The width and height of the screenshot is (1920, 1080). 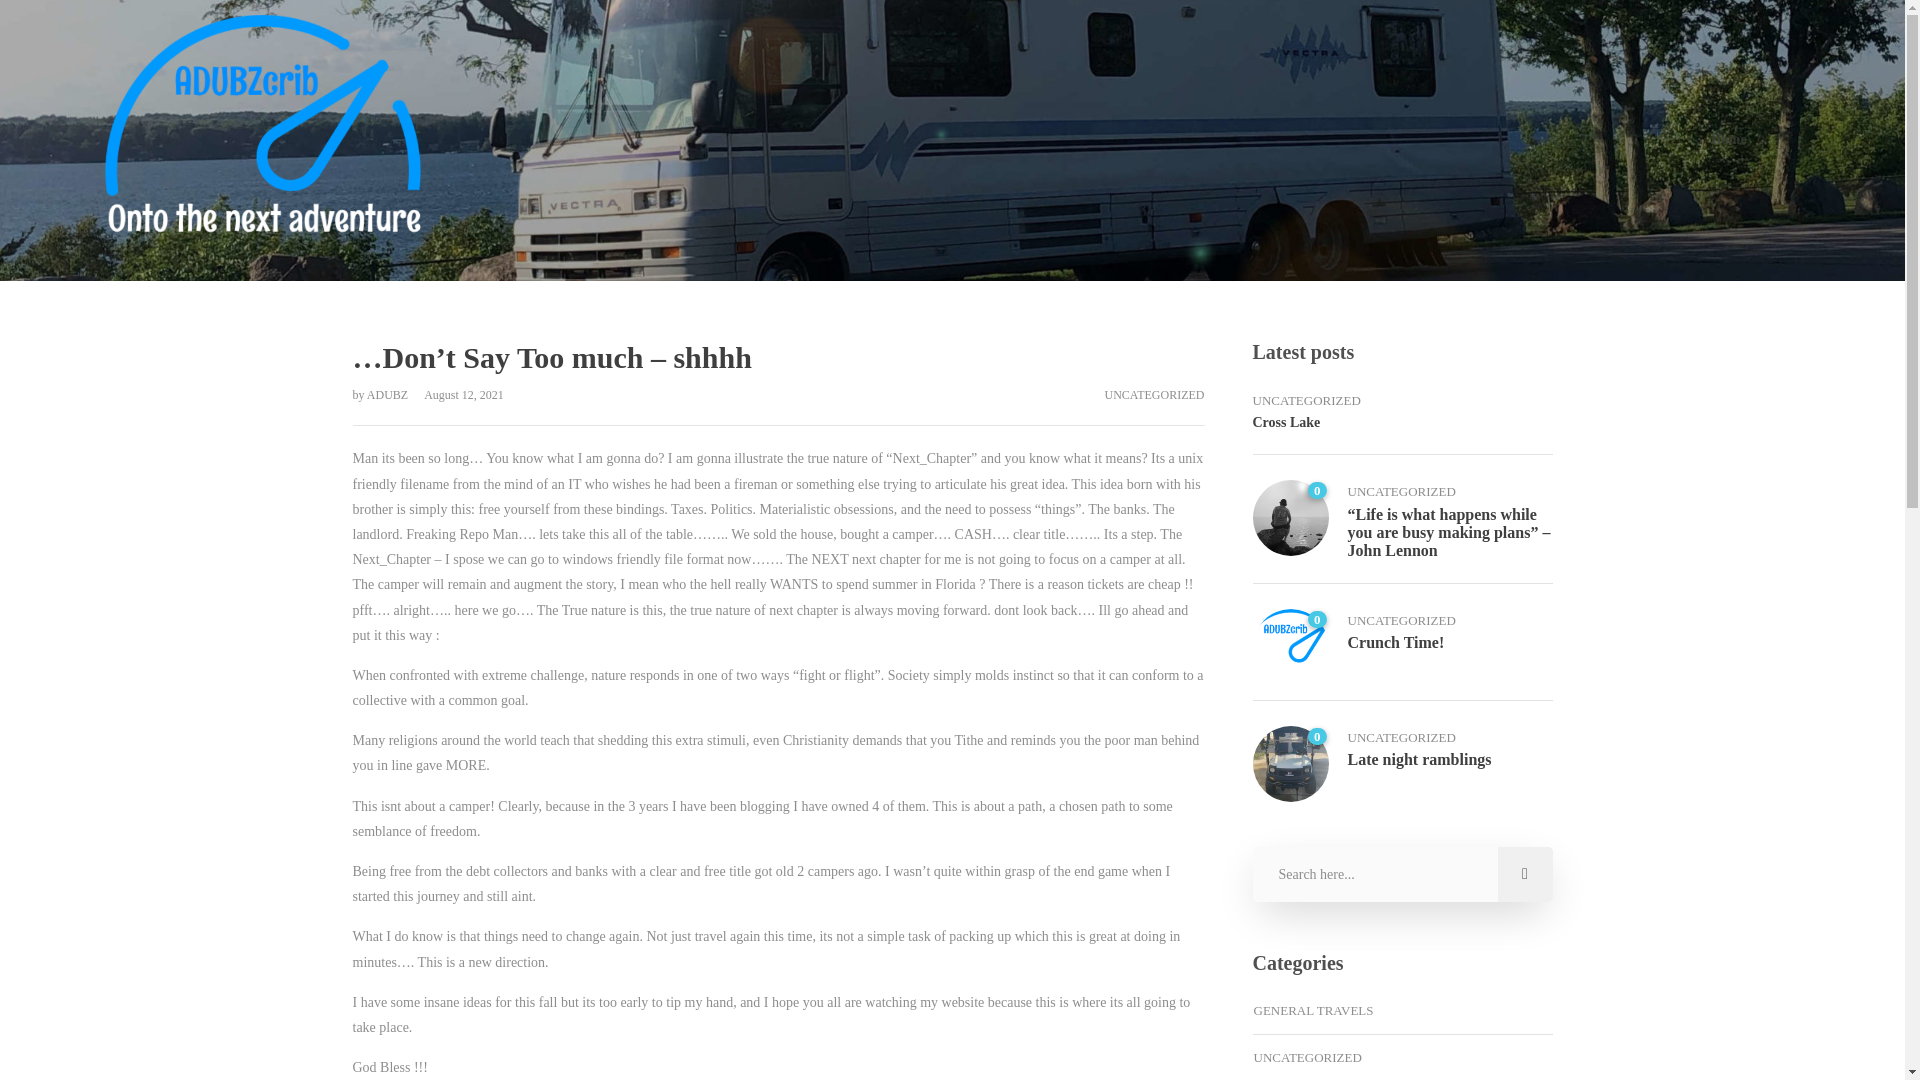 I want to click on 0, so click(x=1290, y=518).